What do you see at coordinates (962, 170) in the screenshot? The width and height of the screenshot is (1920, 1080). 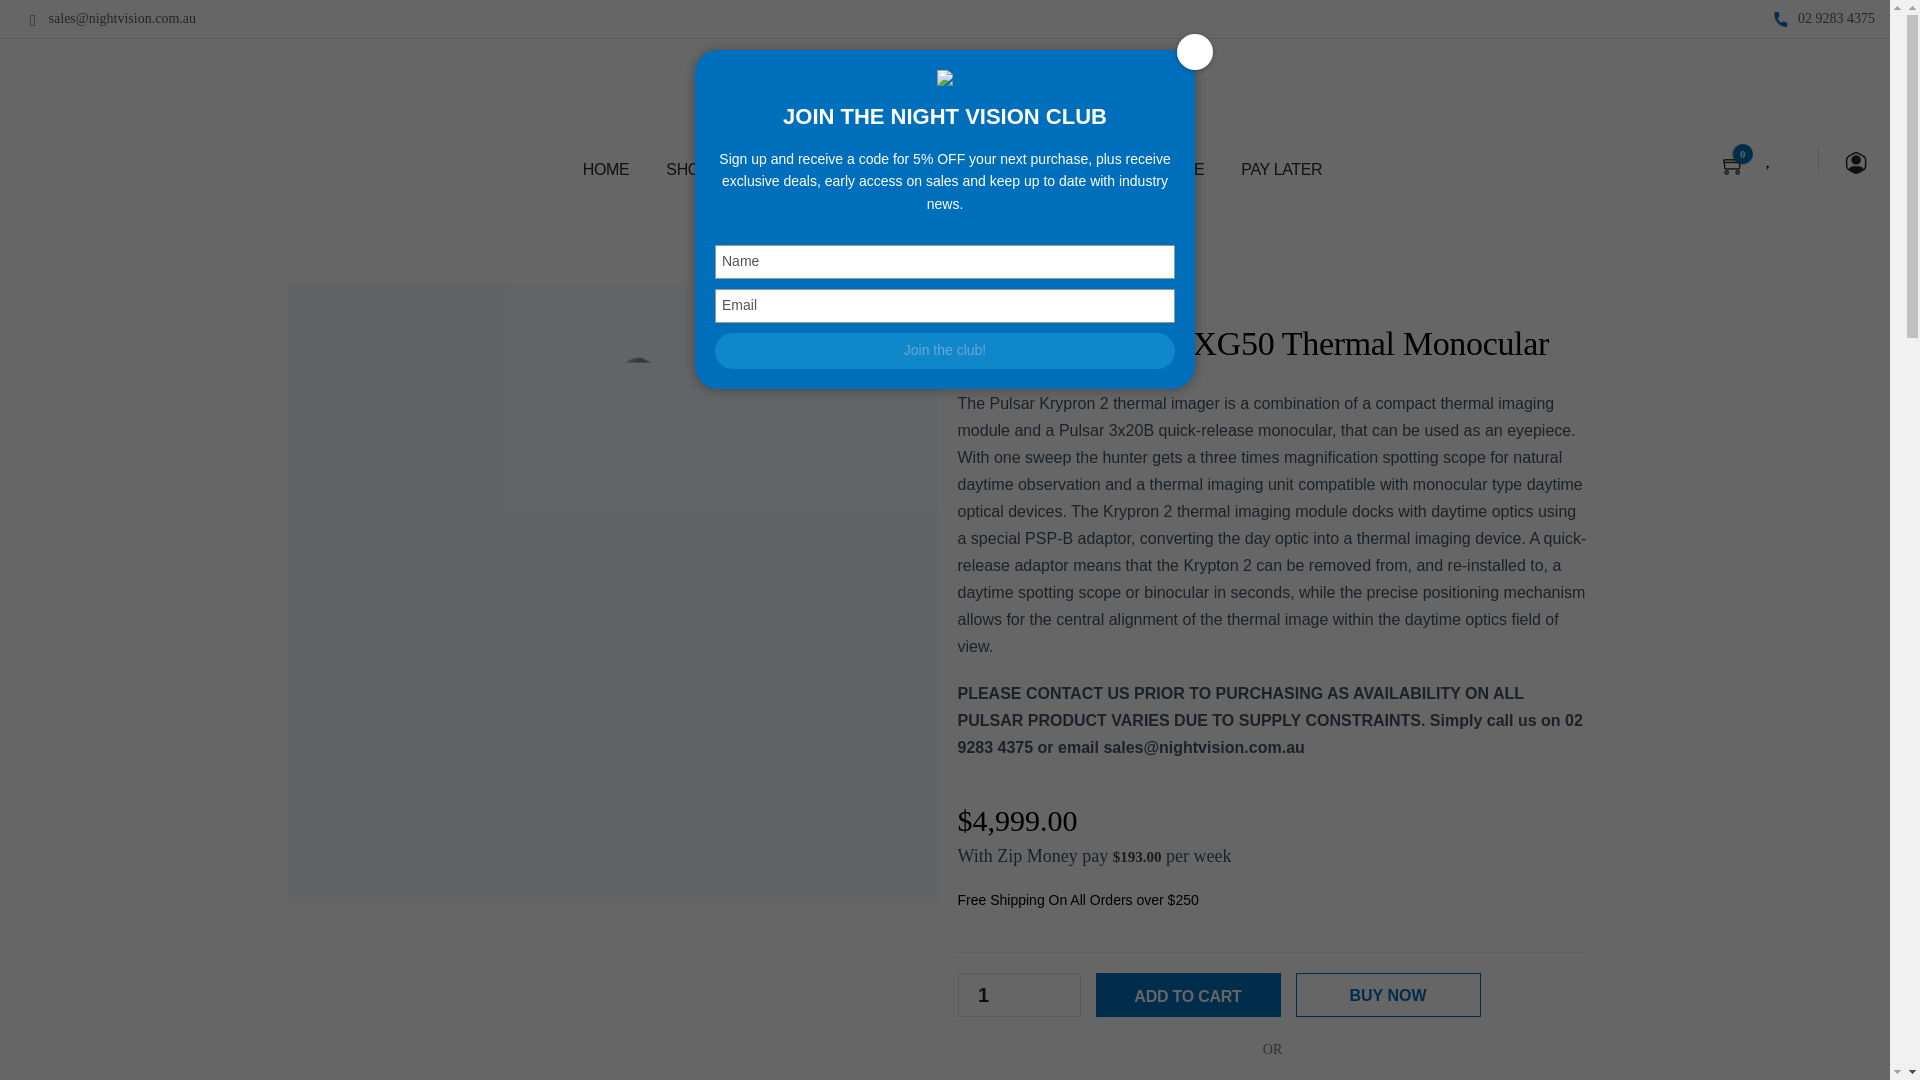 I see `LATEST NEWS` at bounding box center [962, 170].